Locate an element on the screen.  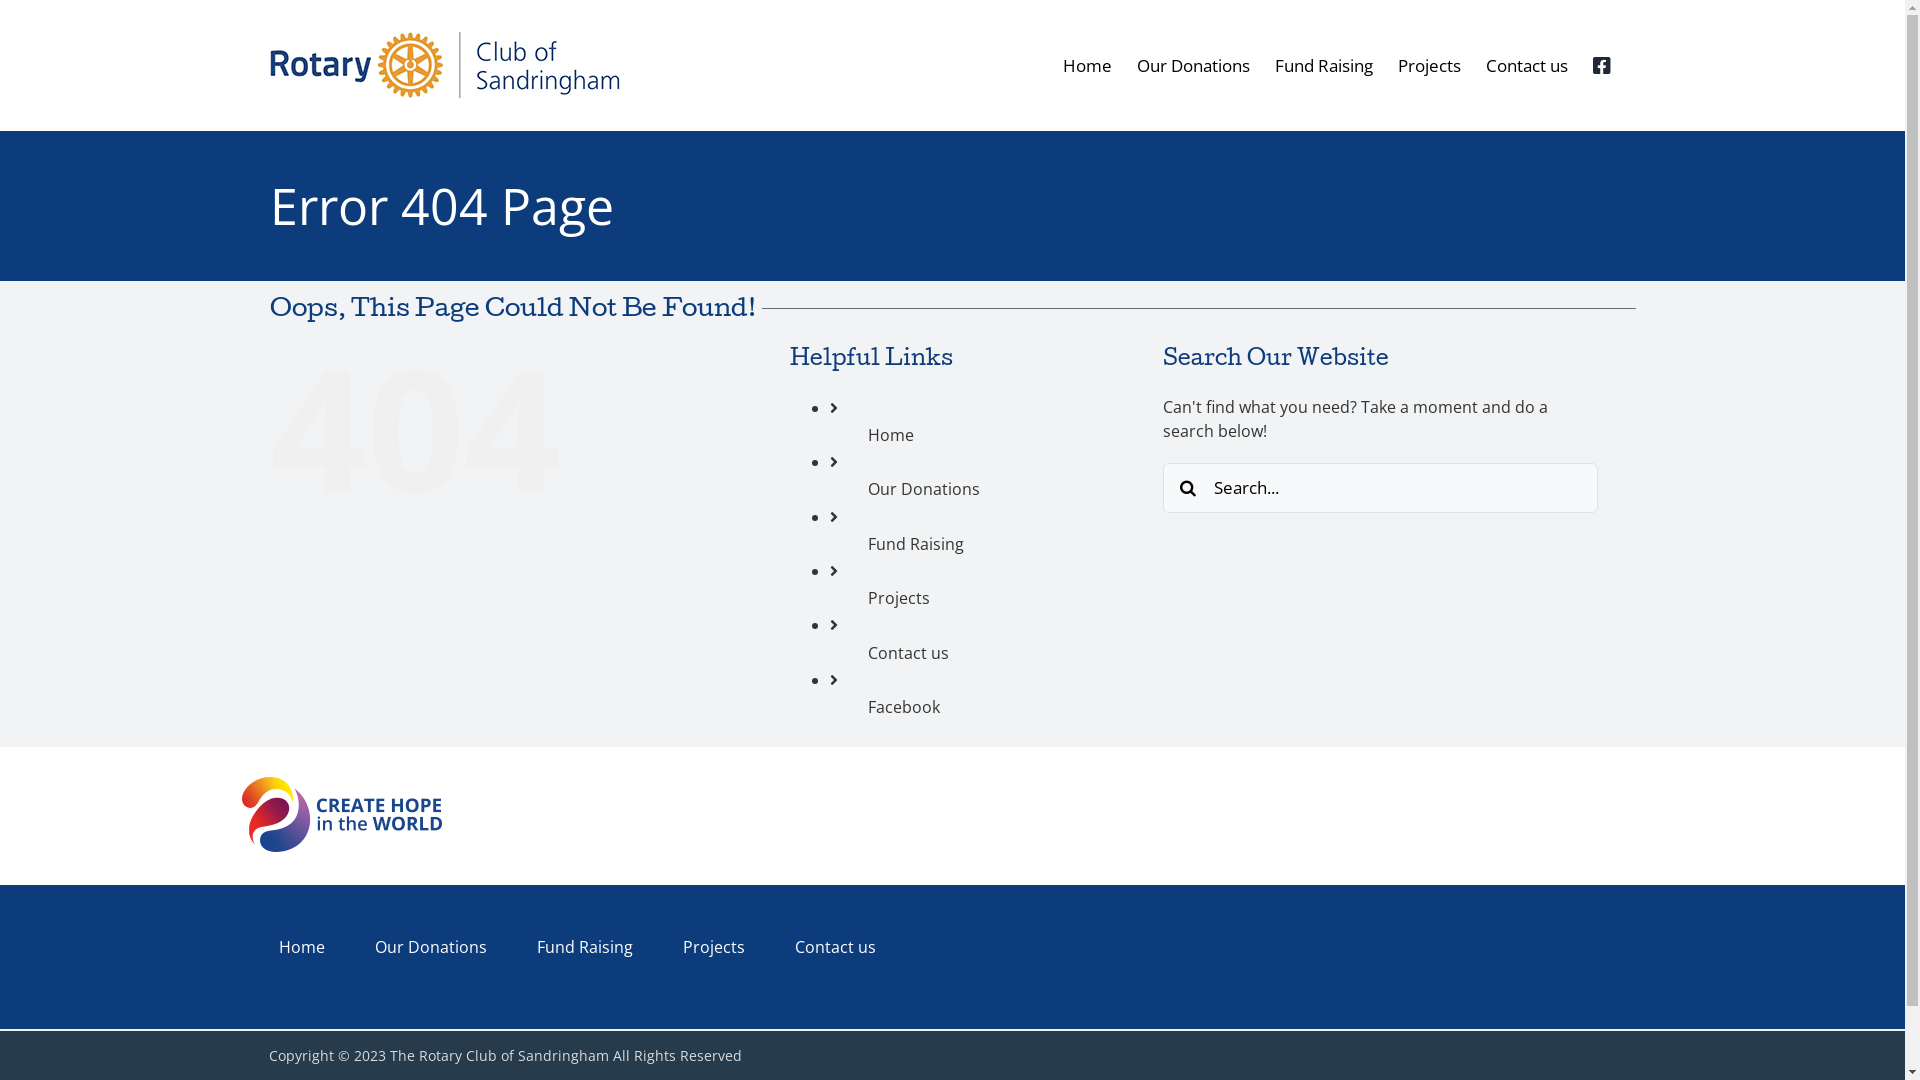
Fund Raising is located at coordinates (585, 947).